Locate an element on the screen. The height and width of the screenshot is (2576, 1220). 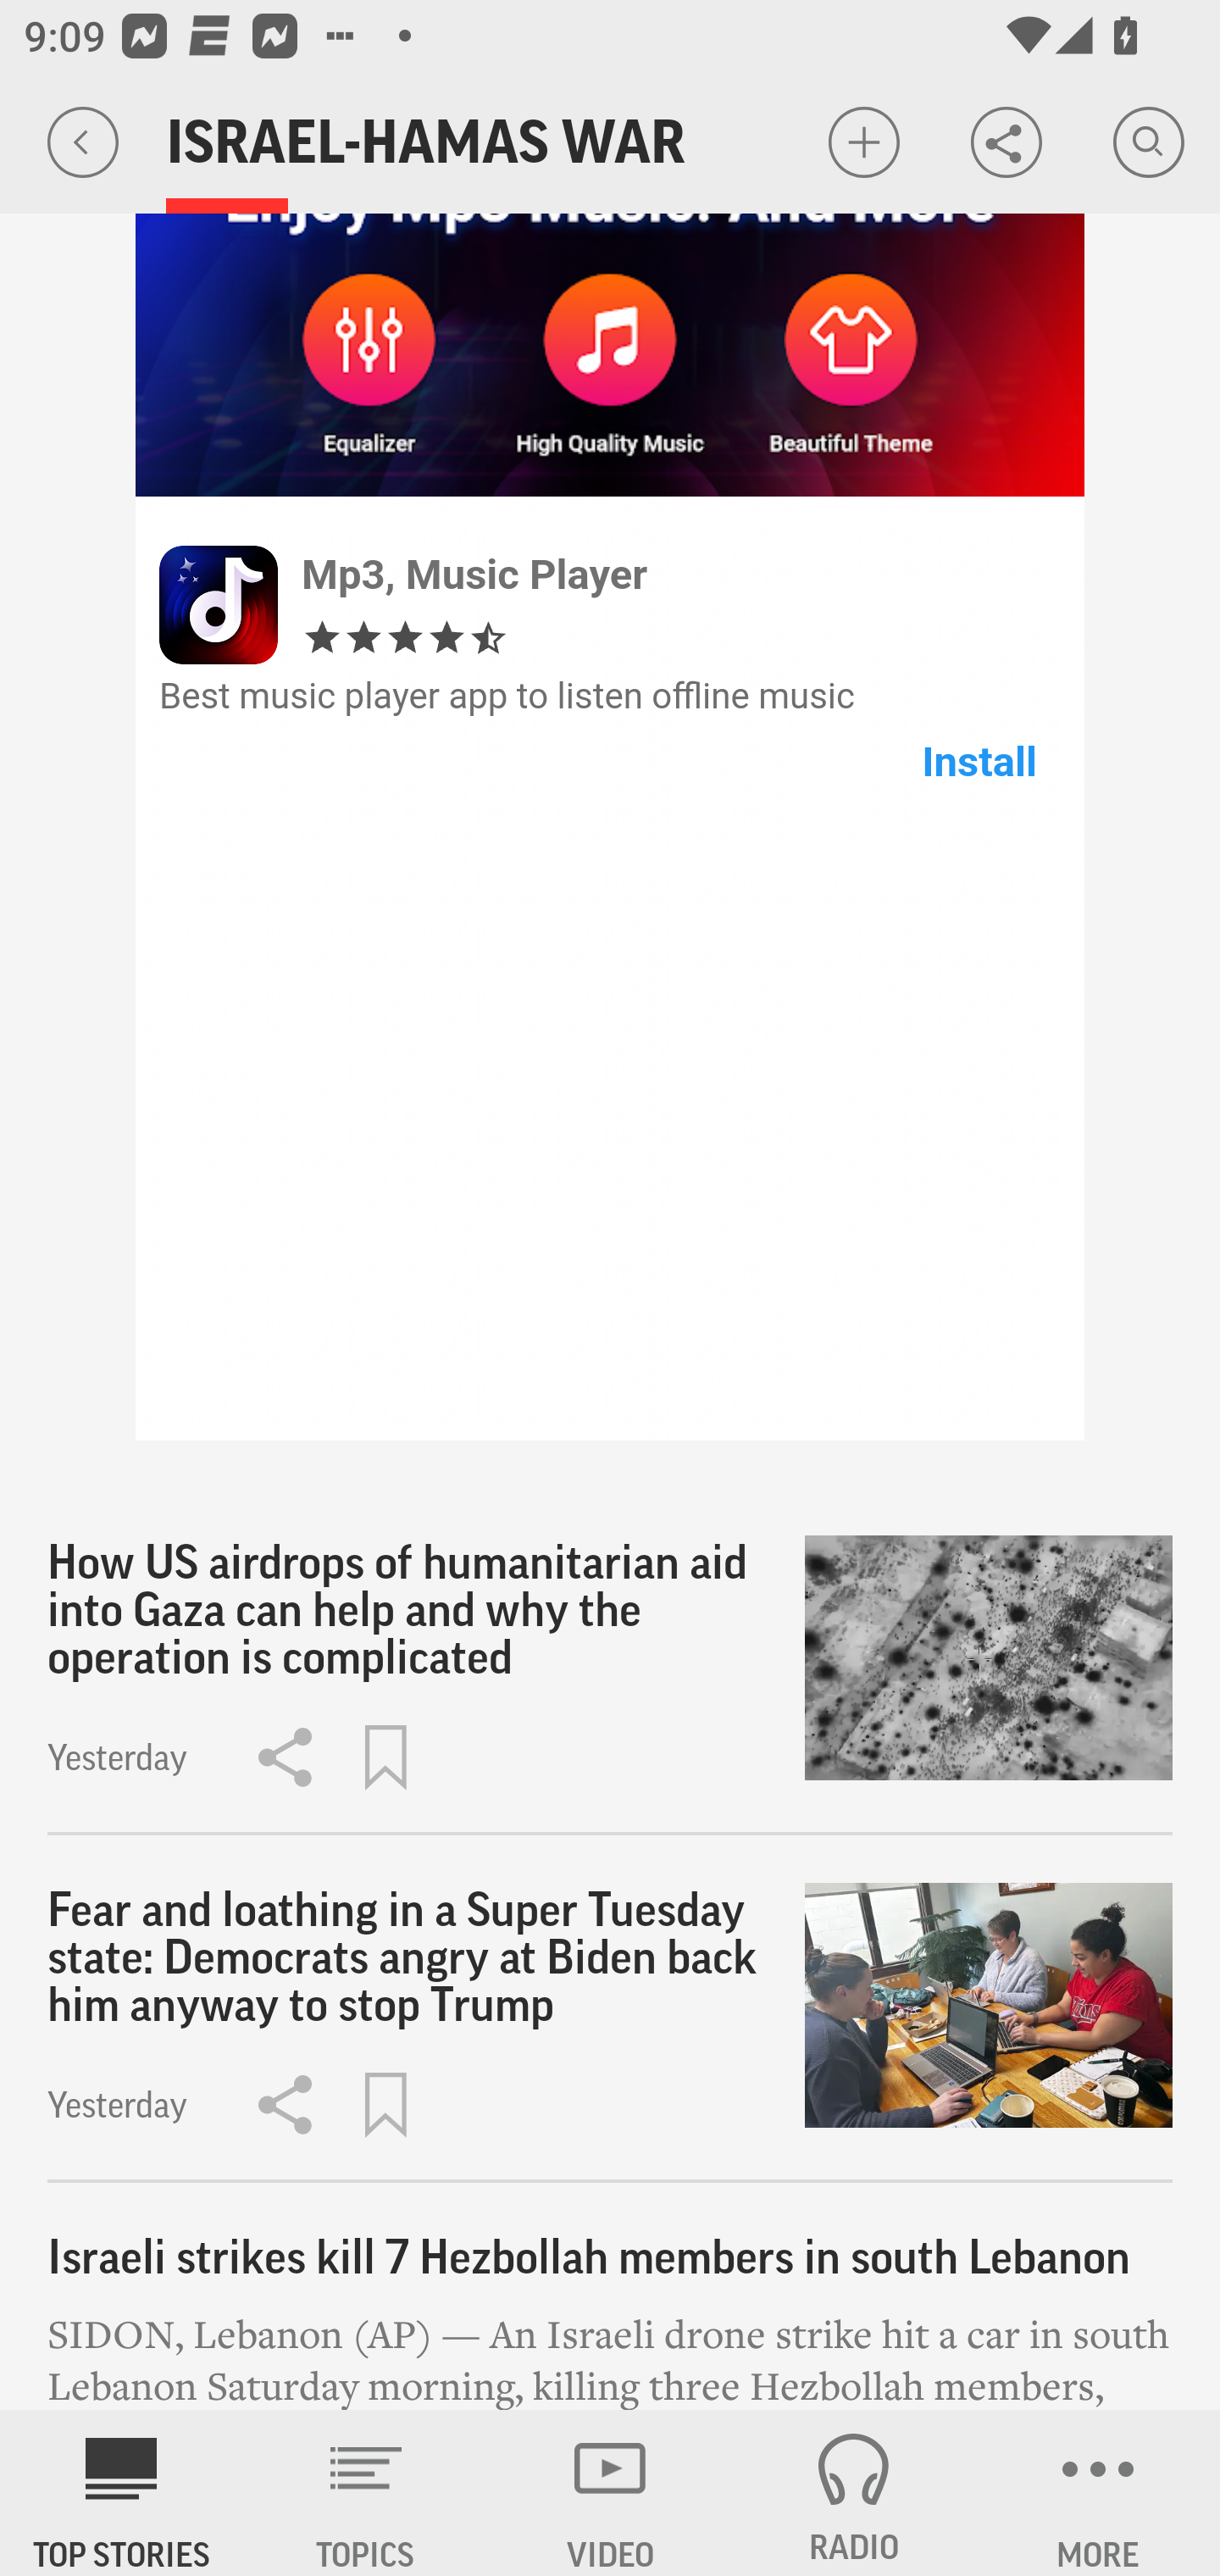
VIDEO is located at coordinates (610, 2493).